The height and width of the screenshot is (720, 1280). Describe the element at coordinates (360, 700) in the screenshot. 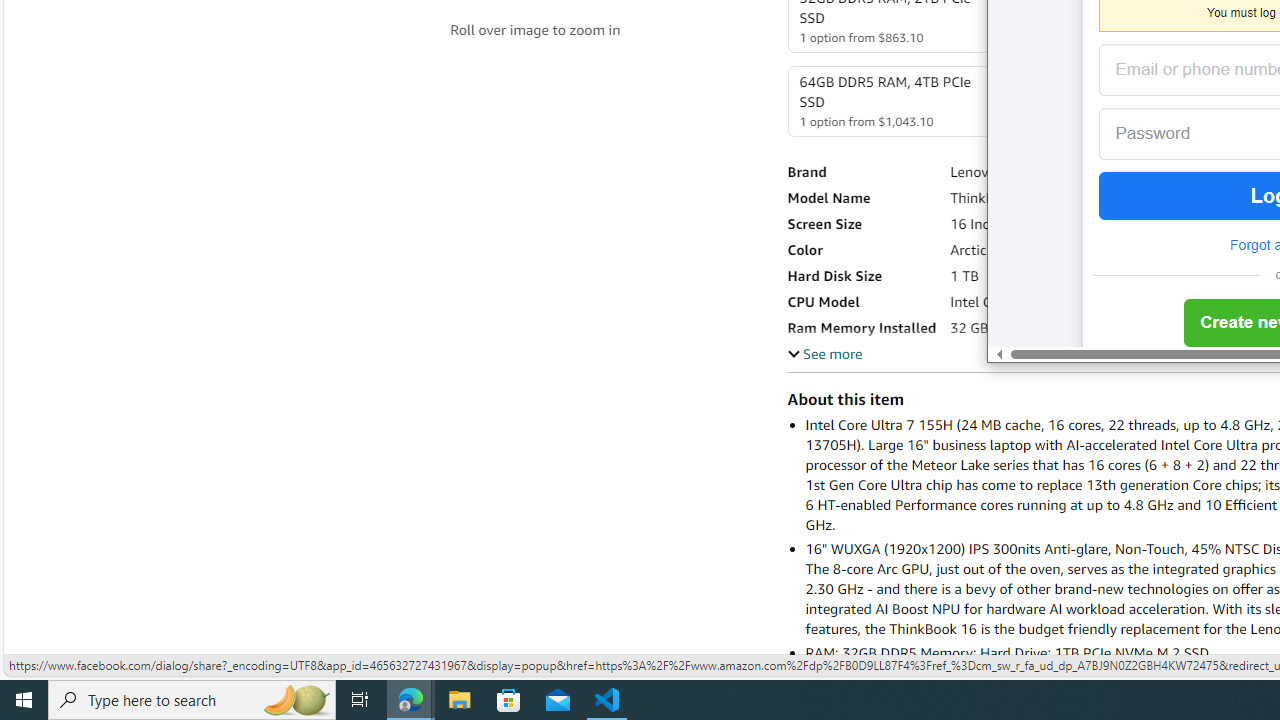

I see `Task View` at that location.